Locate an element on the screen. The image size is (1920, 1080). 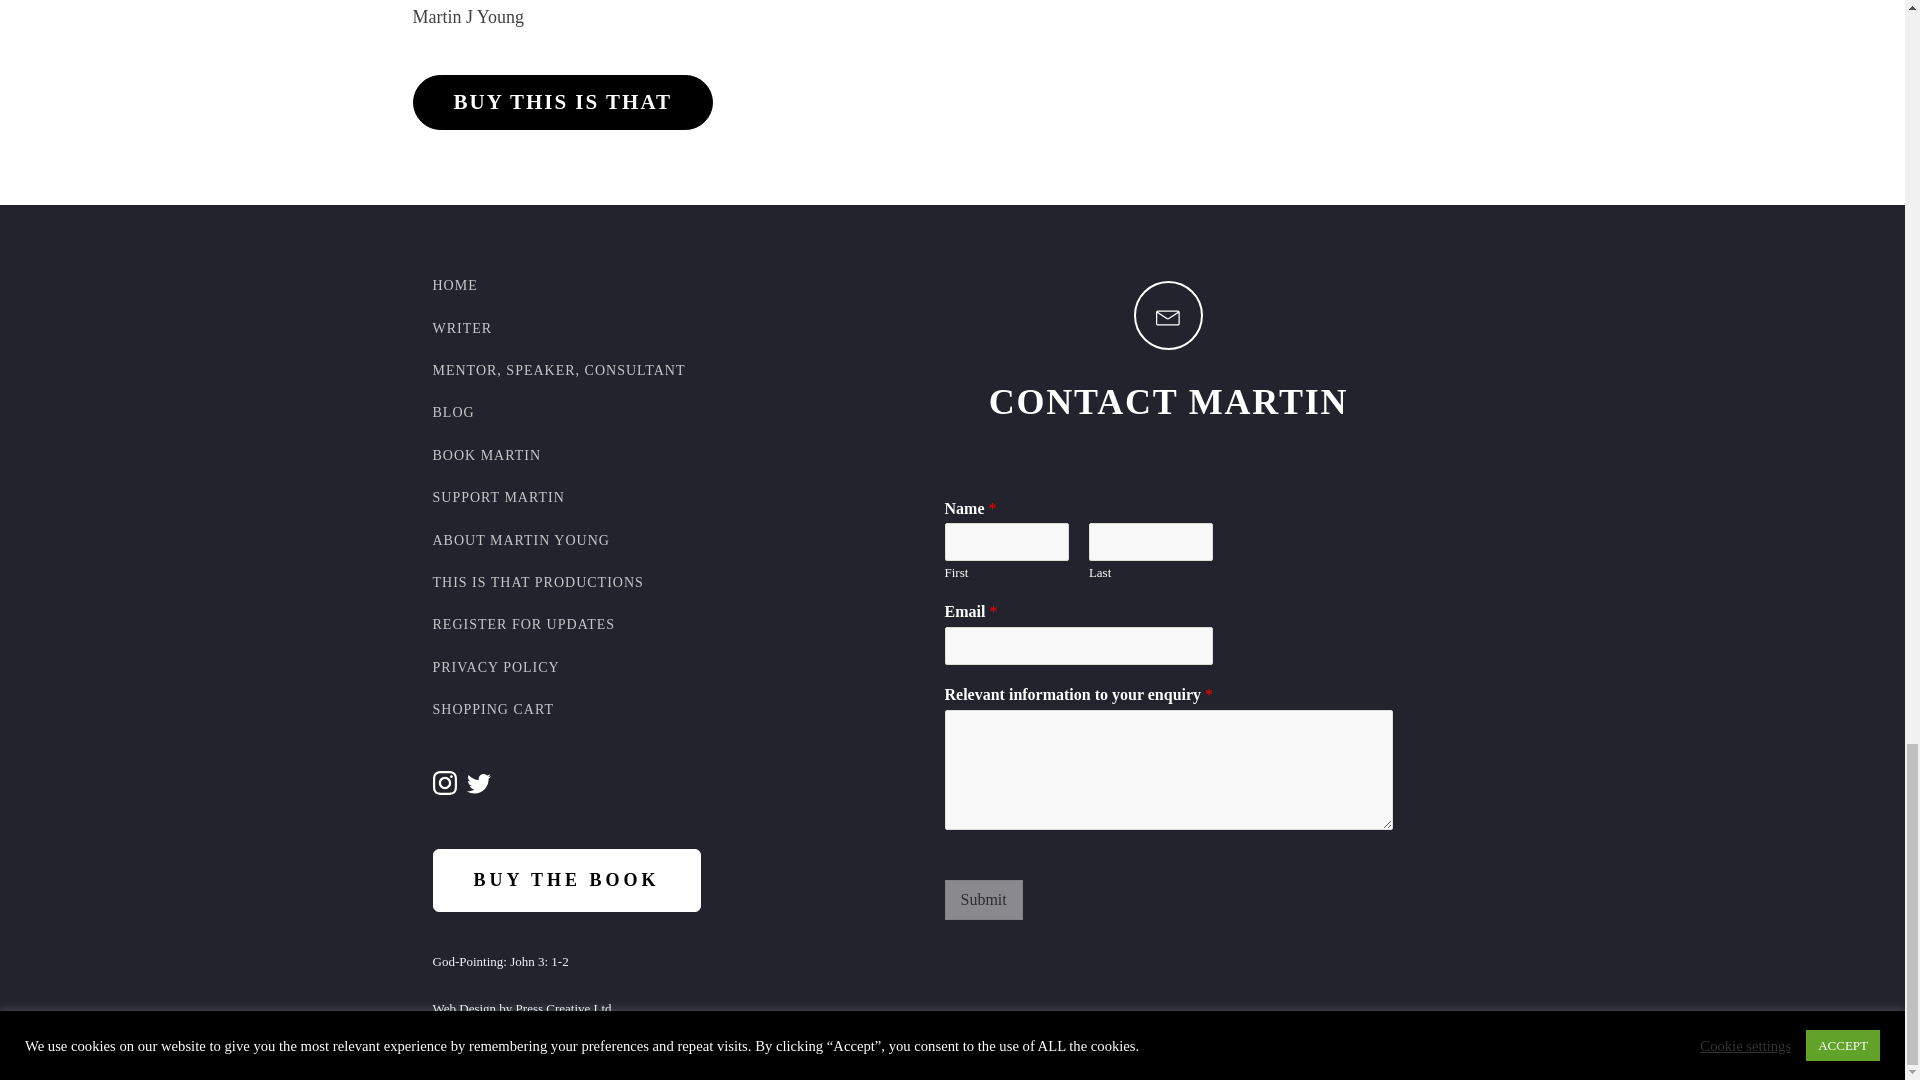
BUY THIS IS THAT is located at coordinates (562, 102).